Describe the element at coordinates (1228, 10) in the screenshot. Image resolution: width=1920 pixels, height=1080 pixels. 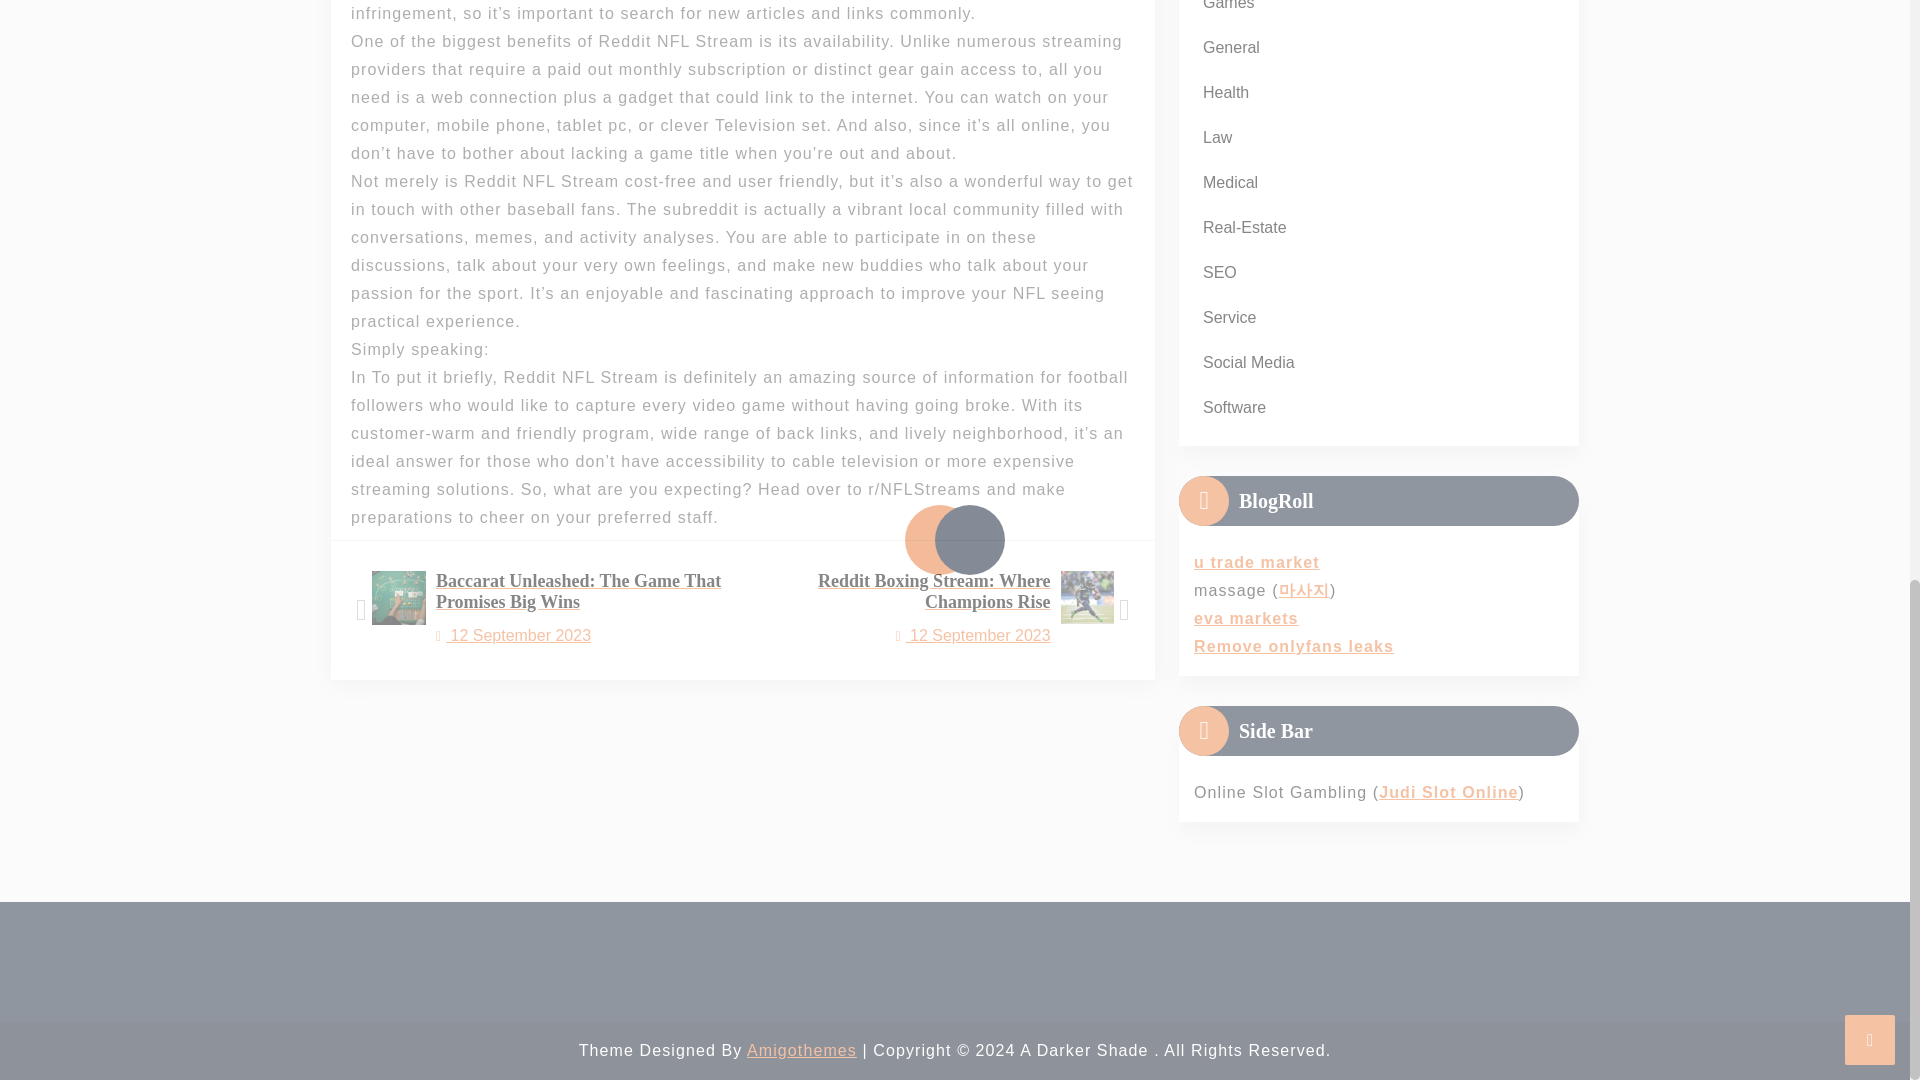
I see `Games` at that location.